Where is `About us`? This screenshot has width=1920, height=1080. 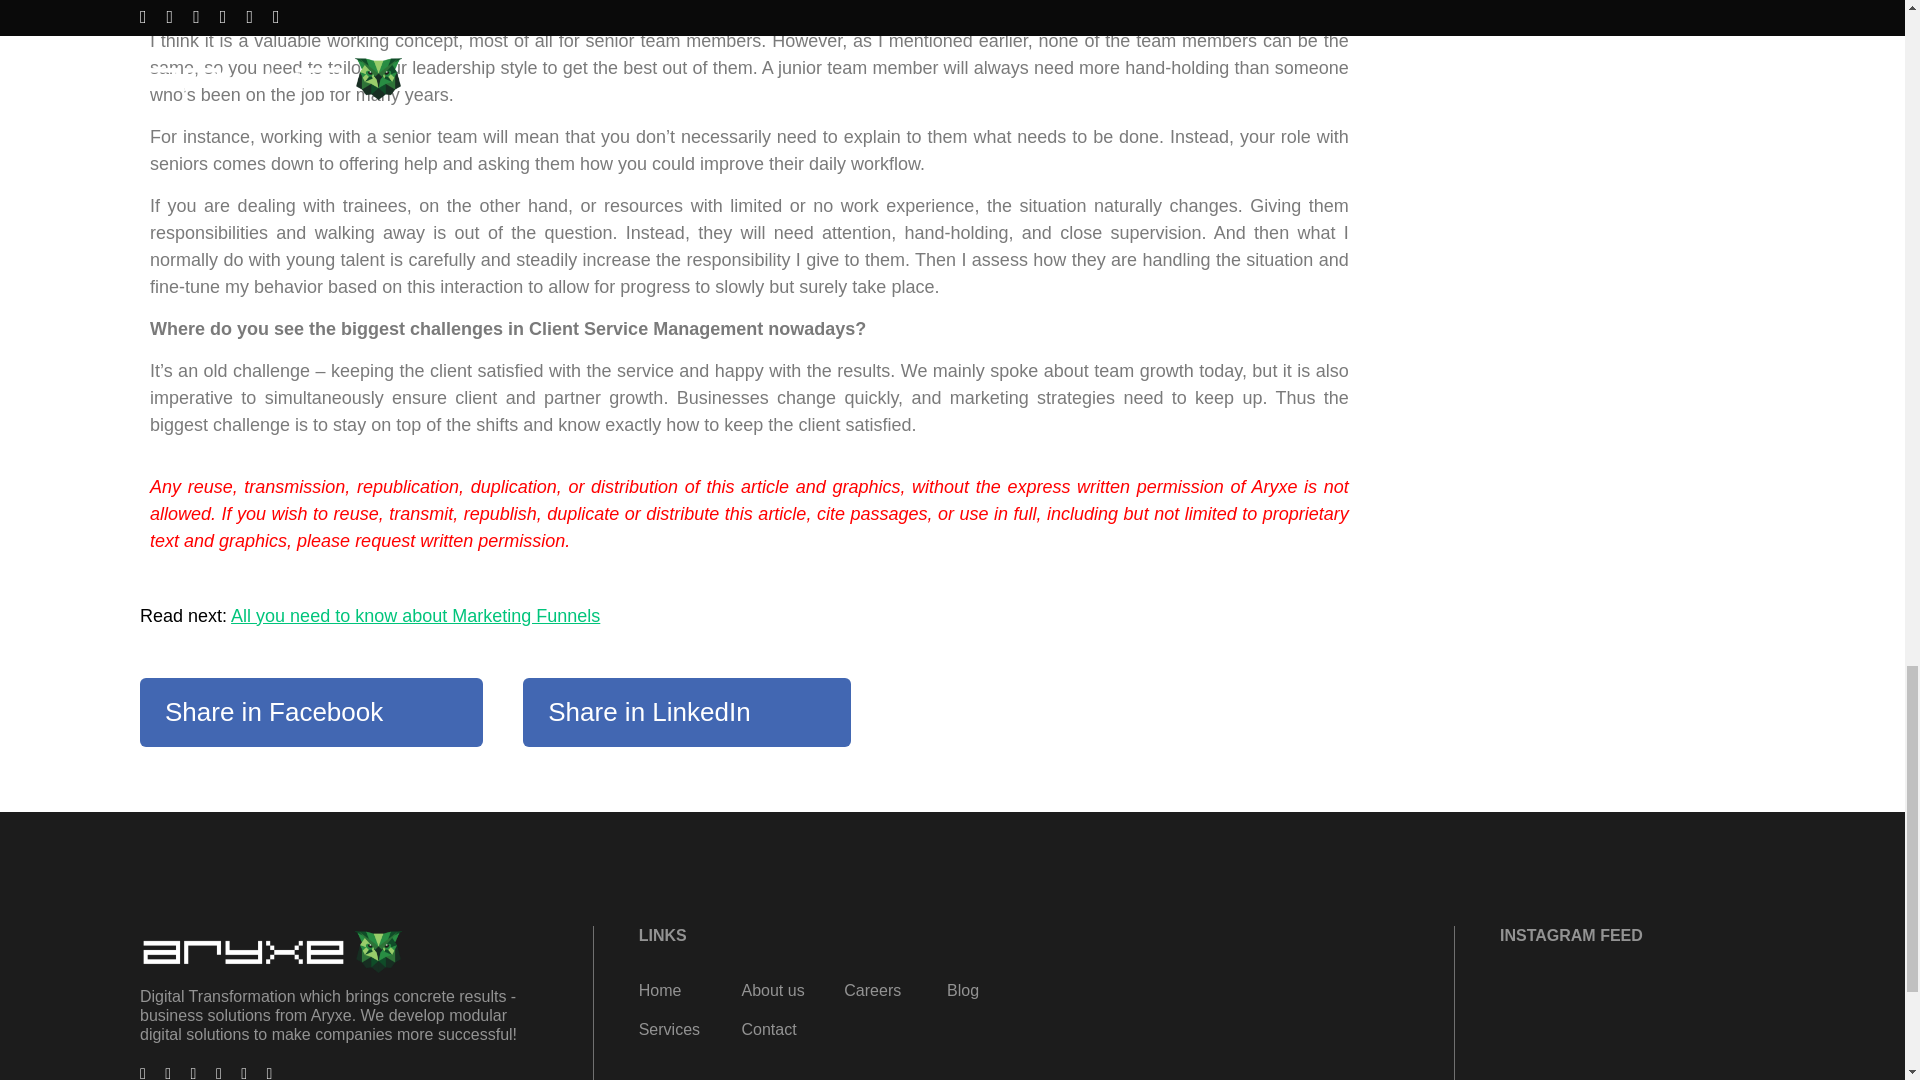 About us is located at coordinates (772, 990).